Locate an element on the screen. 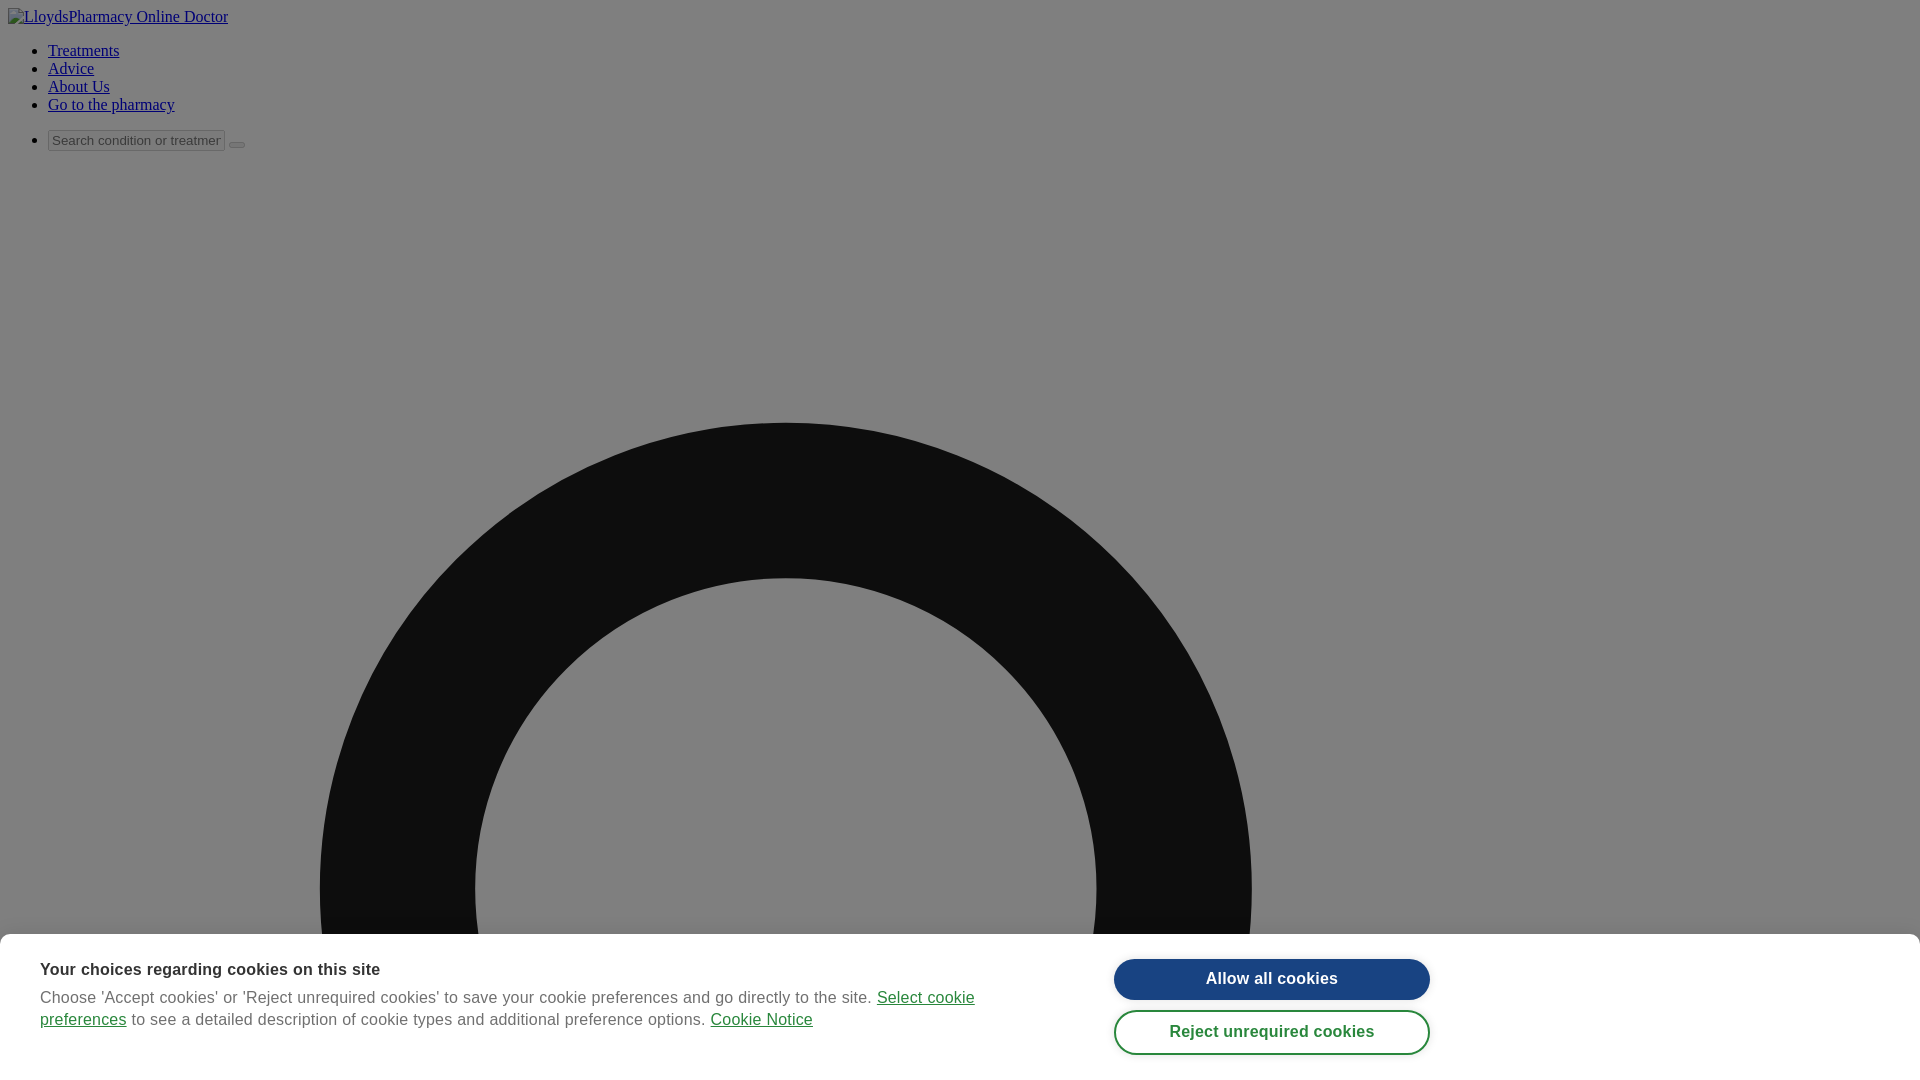 The height and width of the screenshot is (1080, 1920). Treatments is located at coordinates (84, 50).